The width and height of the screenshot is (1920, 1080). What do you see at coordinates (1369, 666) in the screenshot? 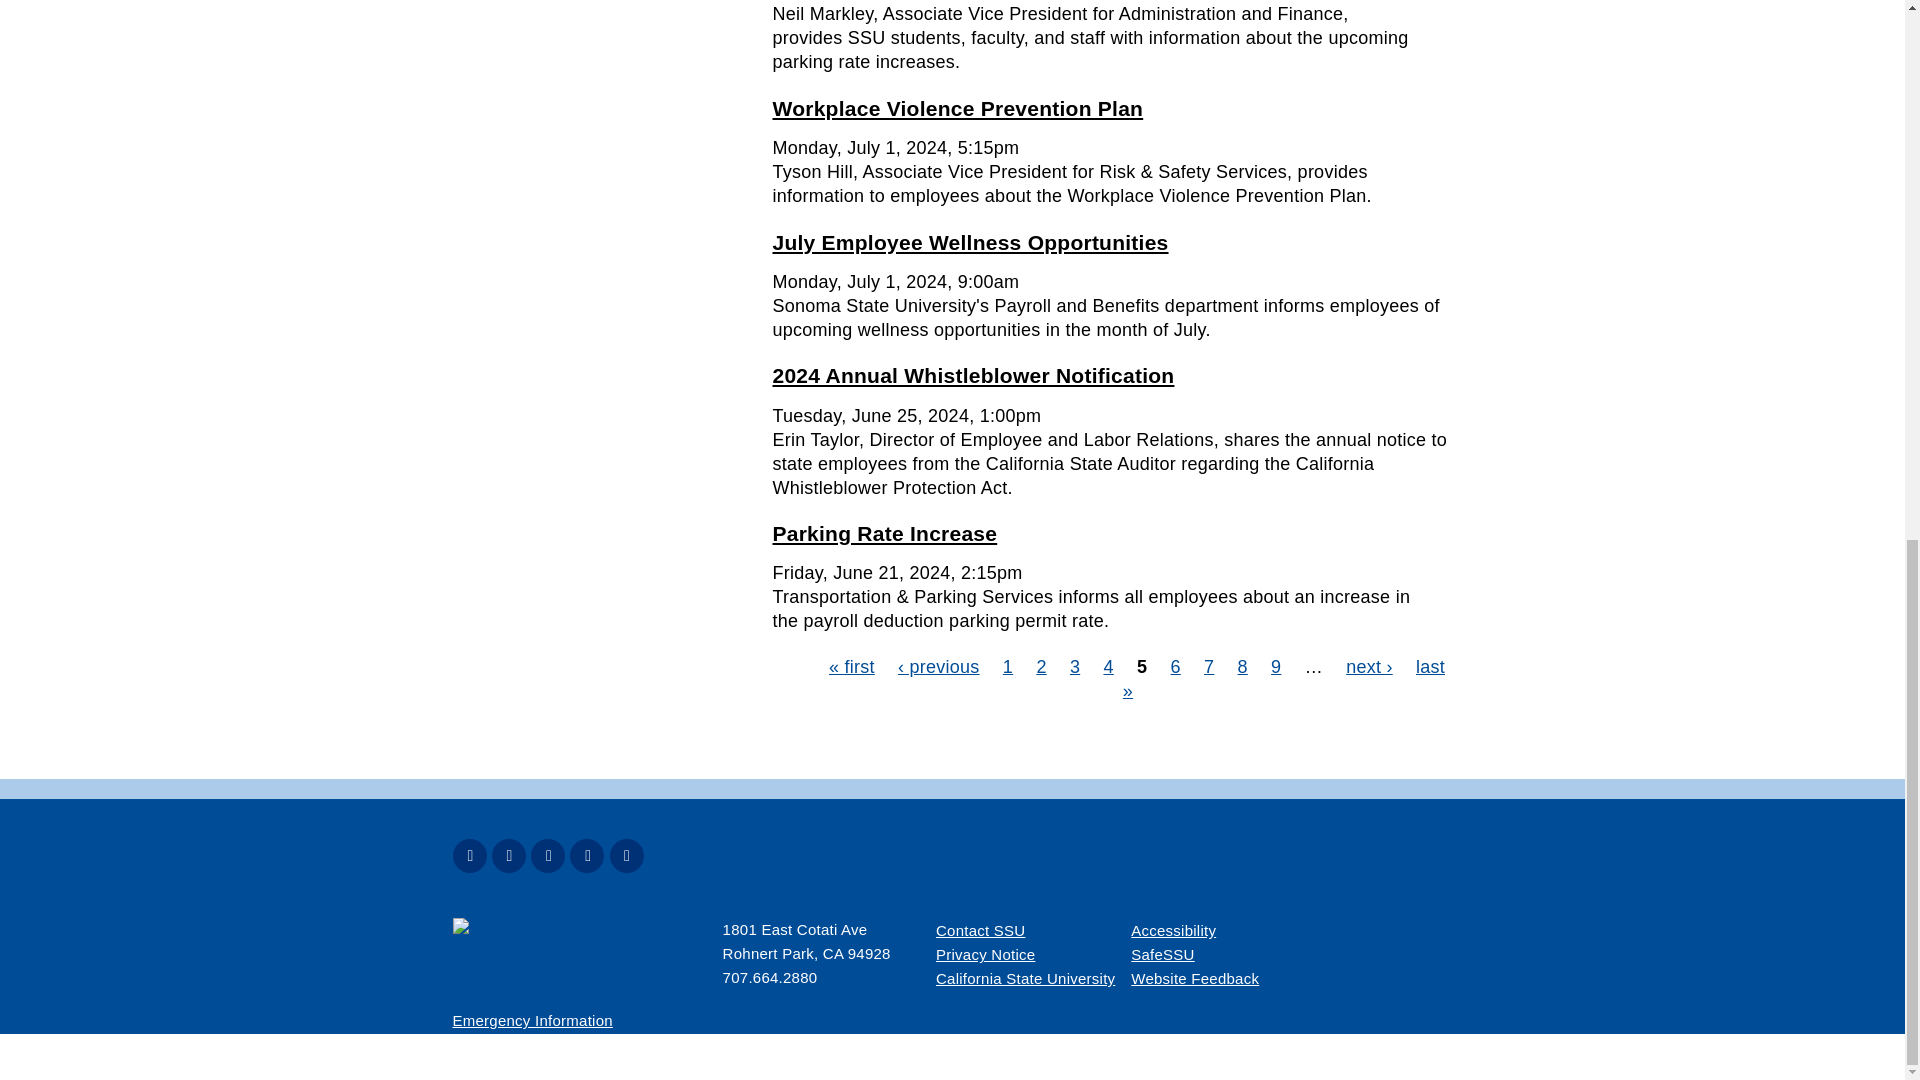
I see `Go to next page` at bounding box center [1369, 666].